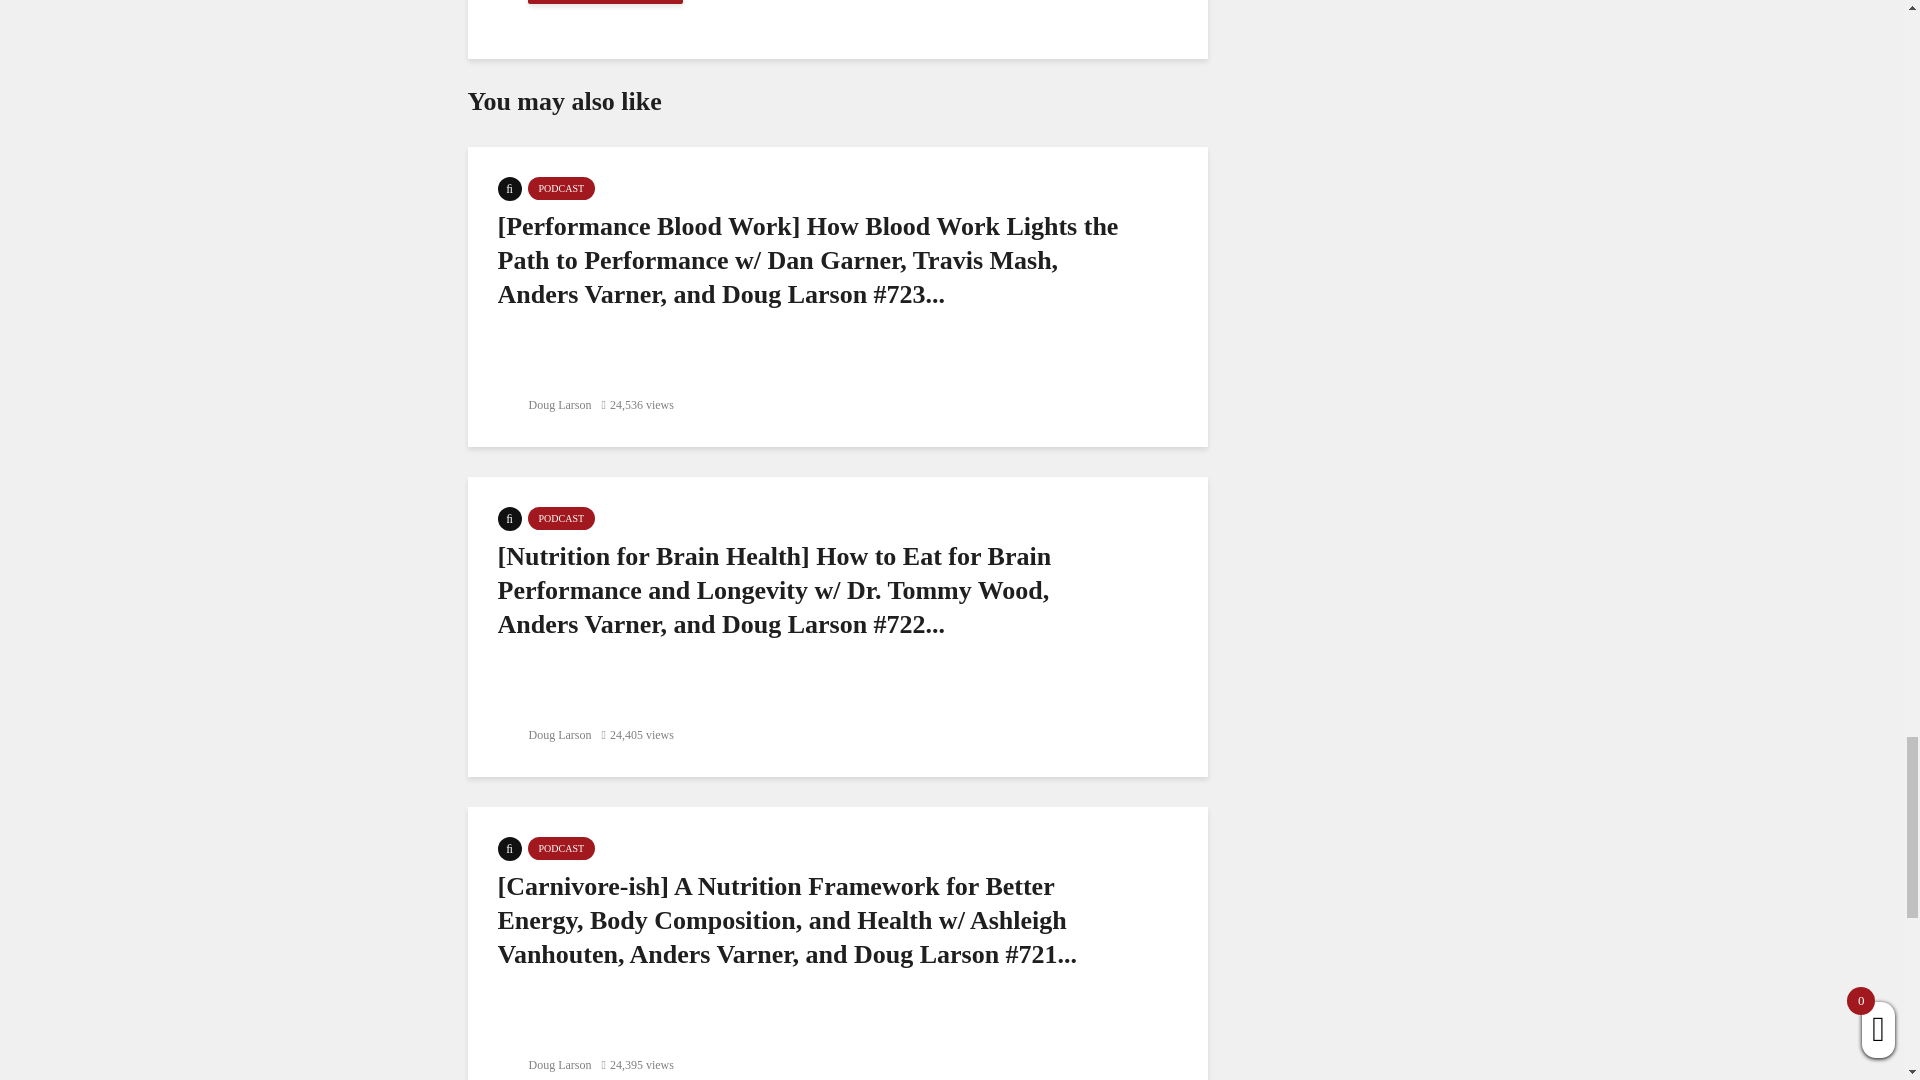 The height and width of the screenshot is (1080, 1920). What do you see at coordinates (562, 188) in the screenshot?
I see `PODCAST` at bounding box center [562, 188].